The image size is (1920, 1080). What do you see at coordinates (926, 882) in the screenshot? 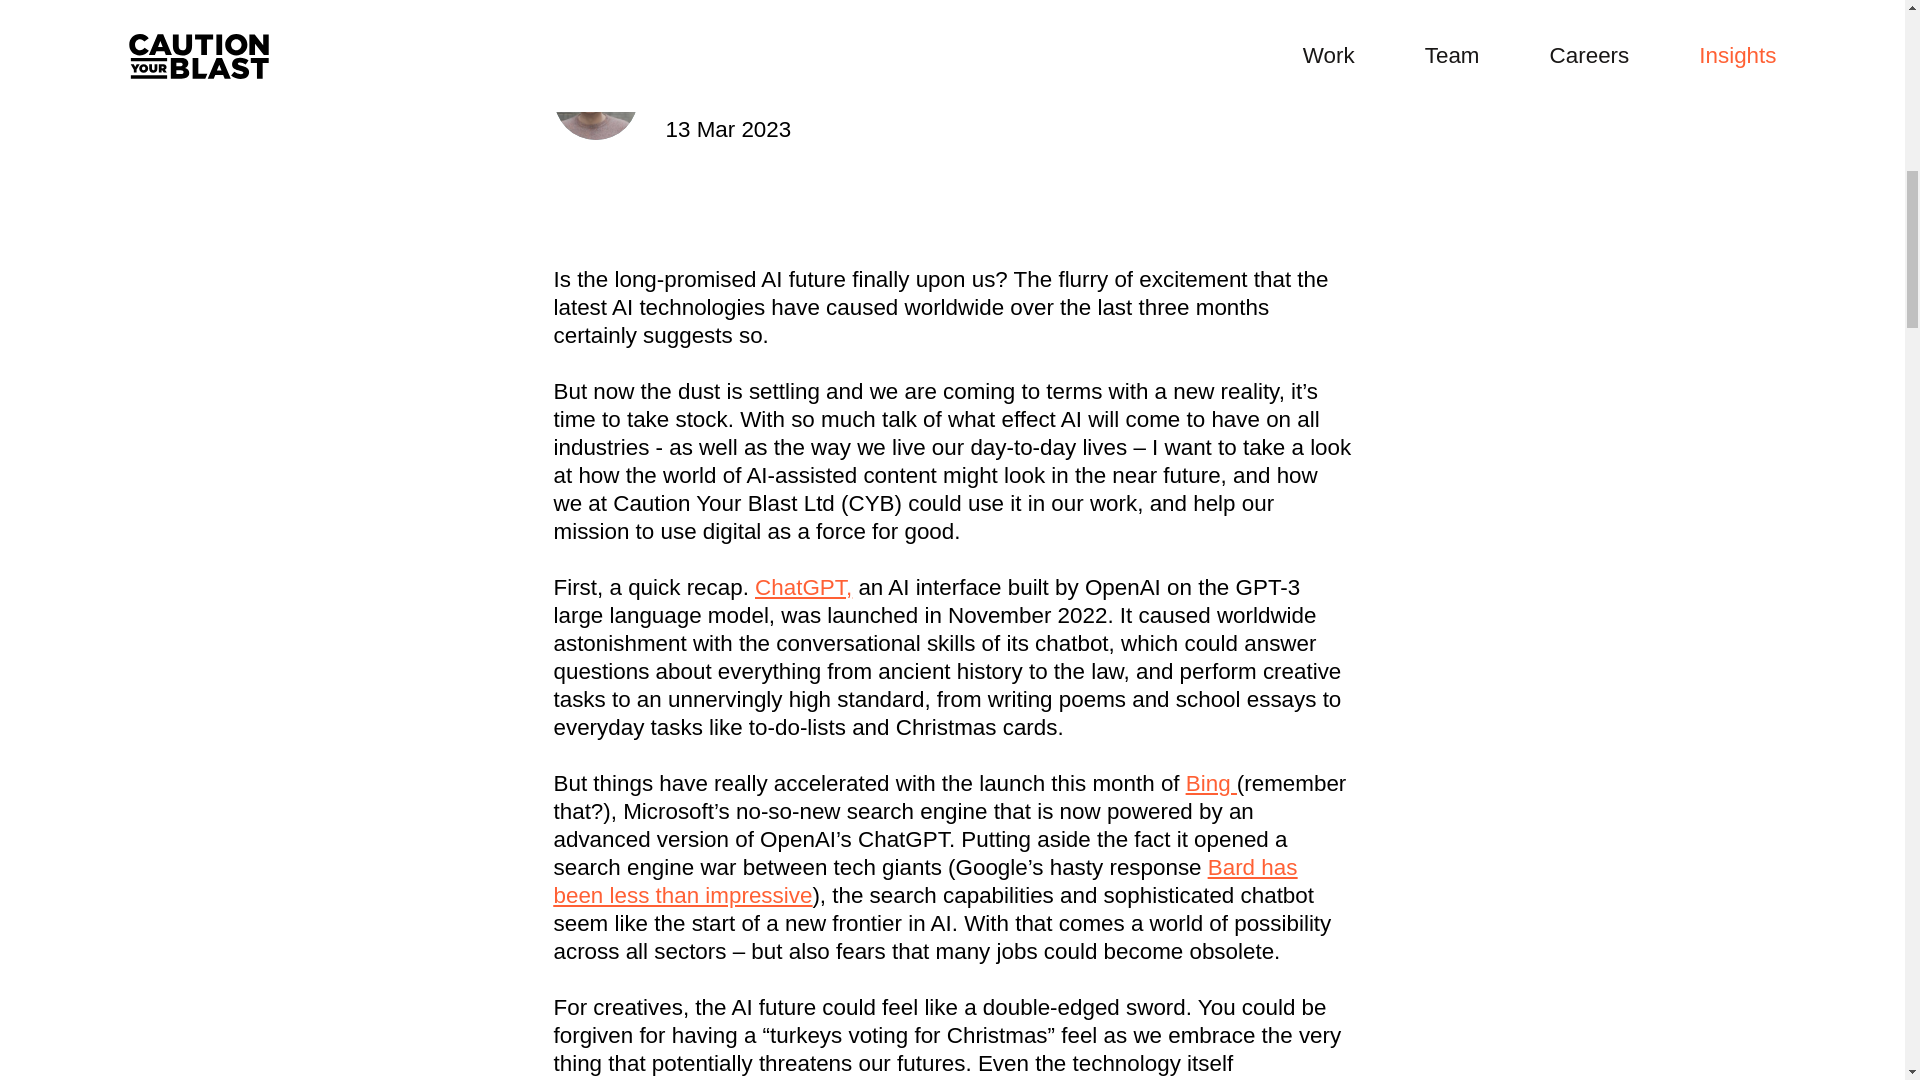
I see `Bard has been less than impressive` at bounding box center [926, 882].